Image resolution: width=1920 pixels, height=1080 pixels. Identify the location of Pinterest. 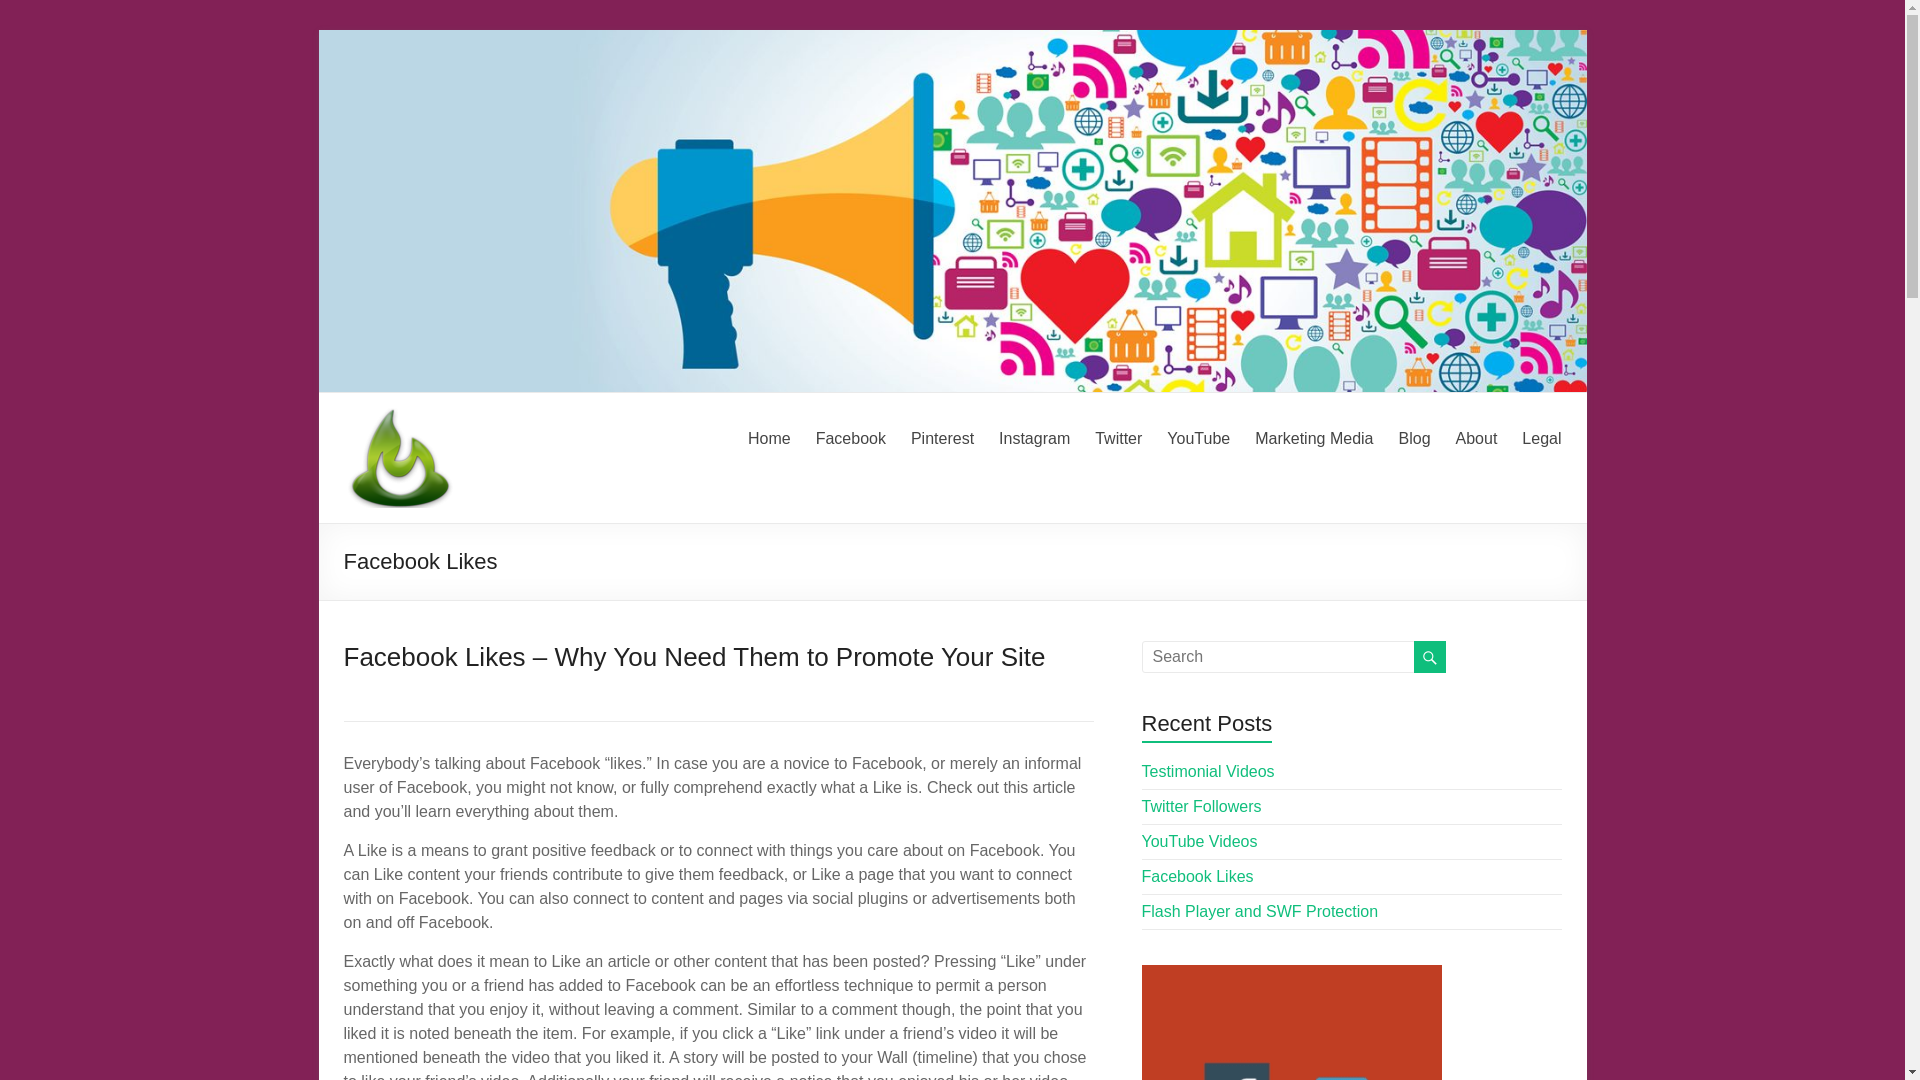
(942, 436).